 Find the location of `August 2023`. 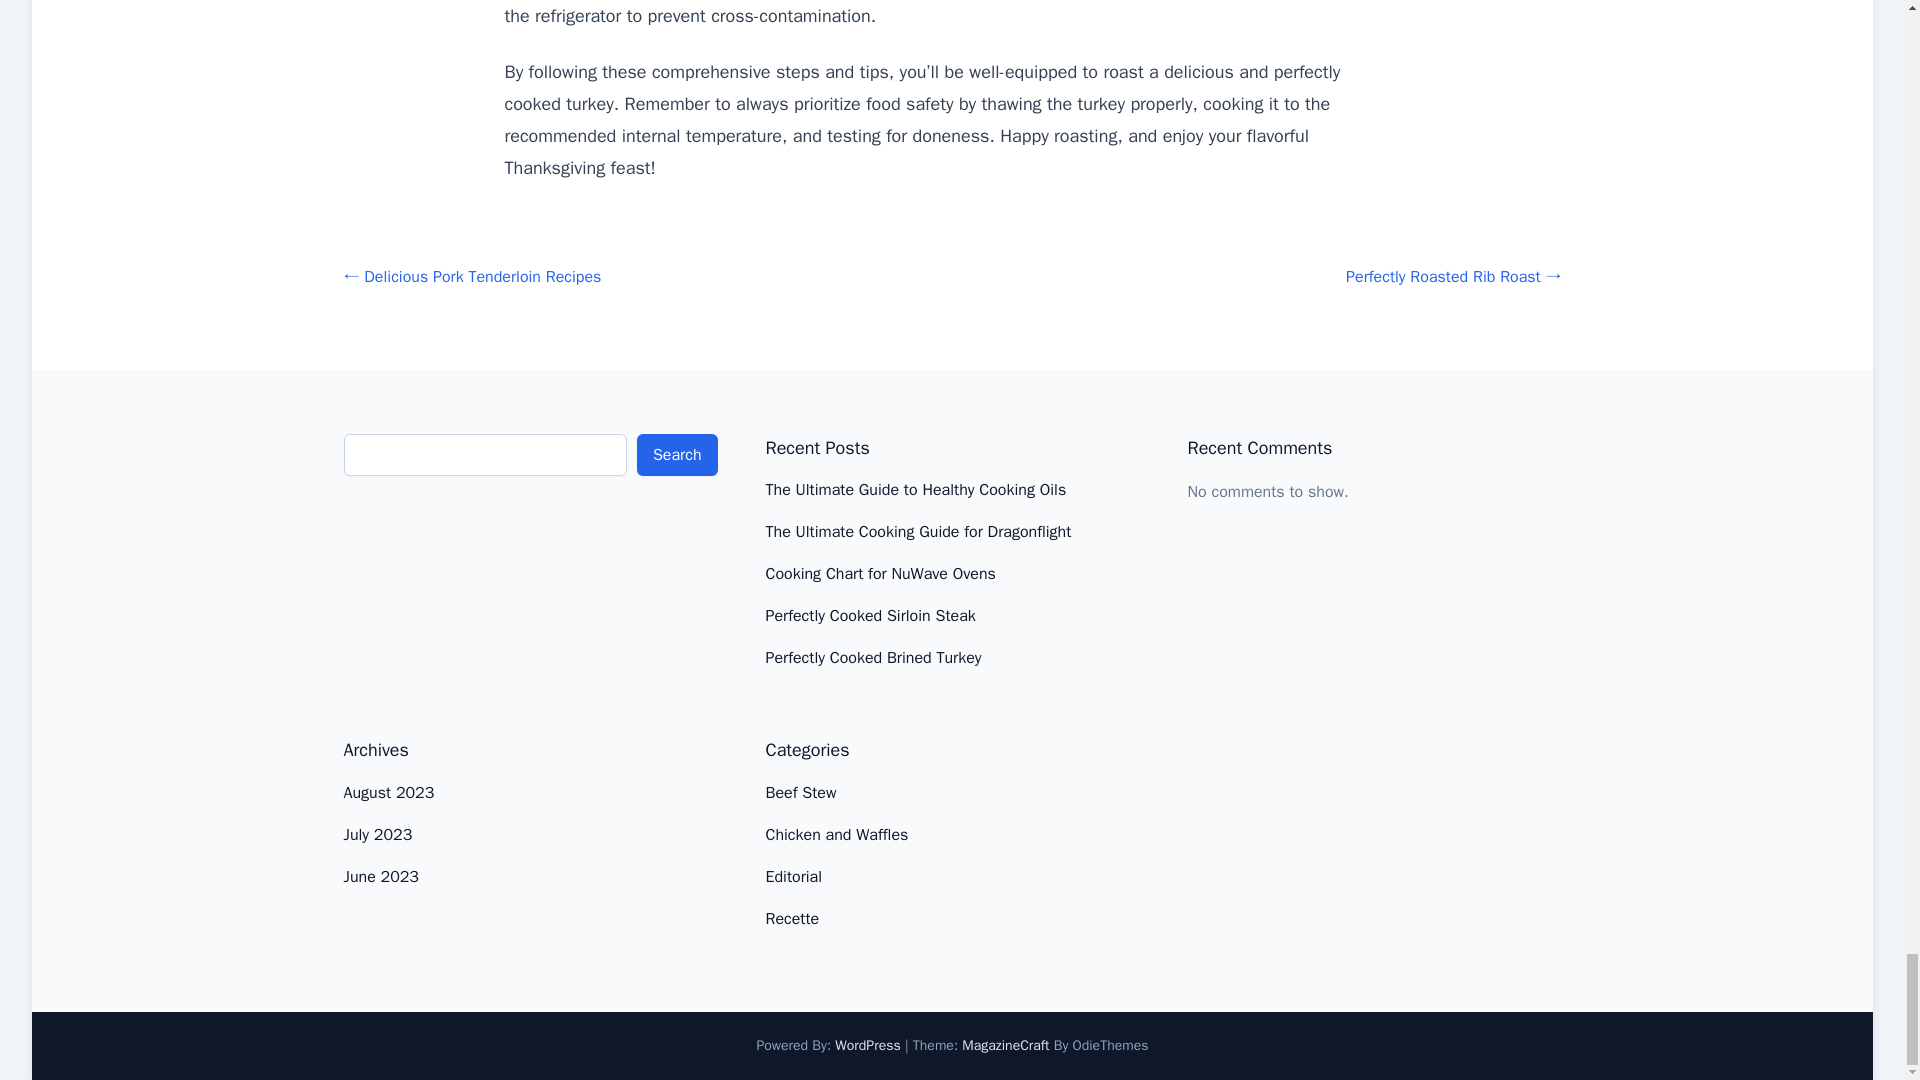

August 2023 is located at coordinates (389, 793).